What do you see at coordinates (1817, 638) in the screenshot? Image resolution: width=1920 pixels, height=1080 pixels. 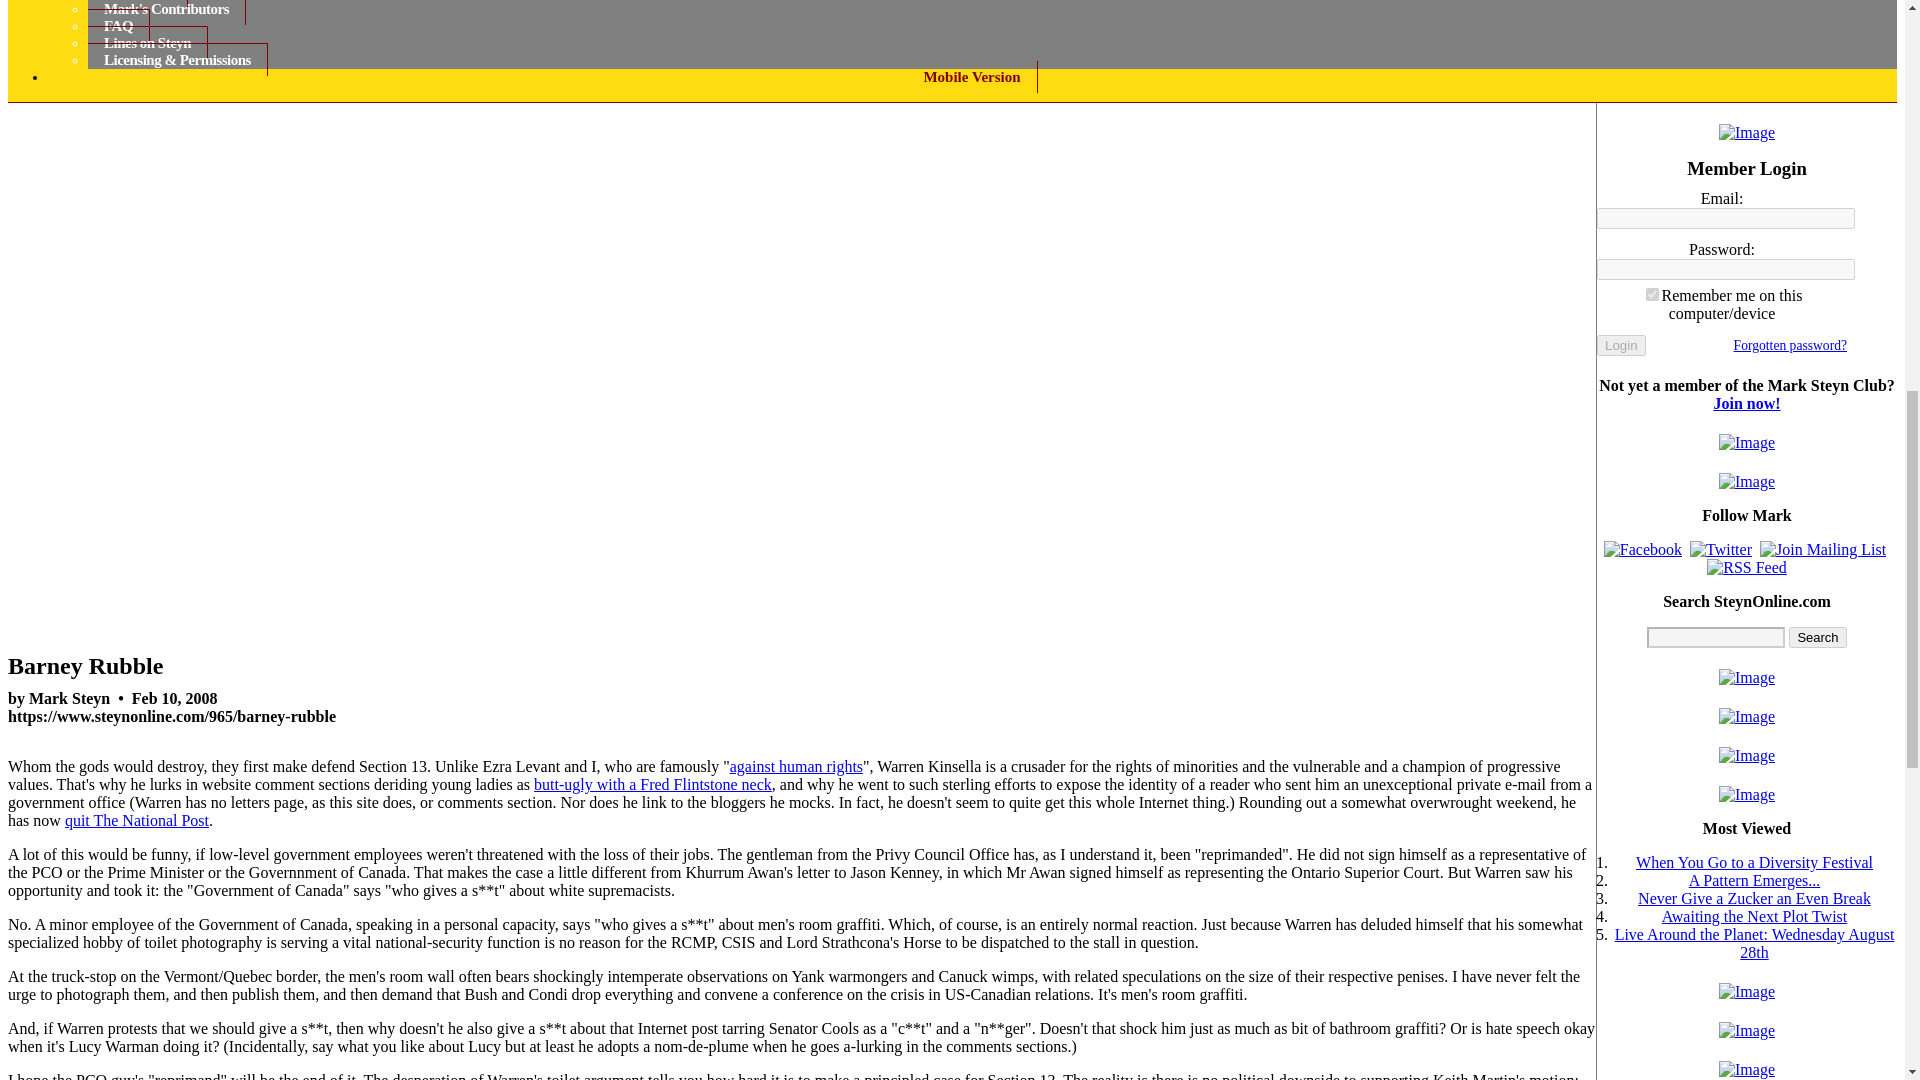 I see `Search` at bounding box center [1817, 638].